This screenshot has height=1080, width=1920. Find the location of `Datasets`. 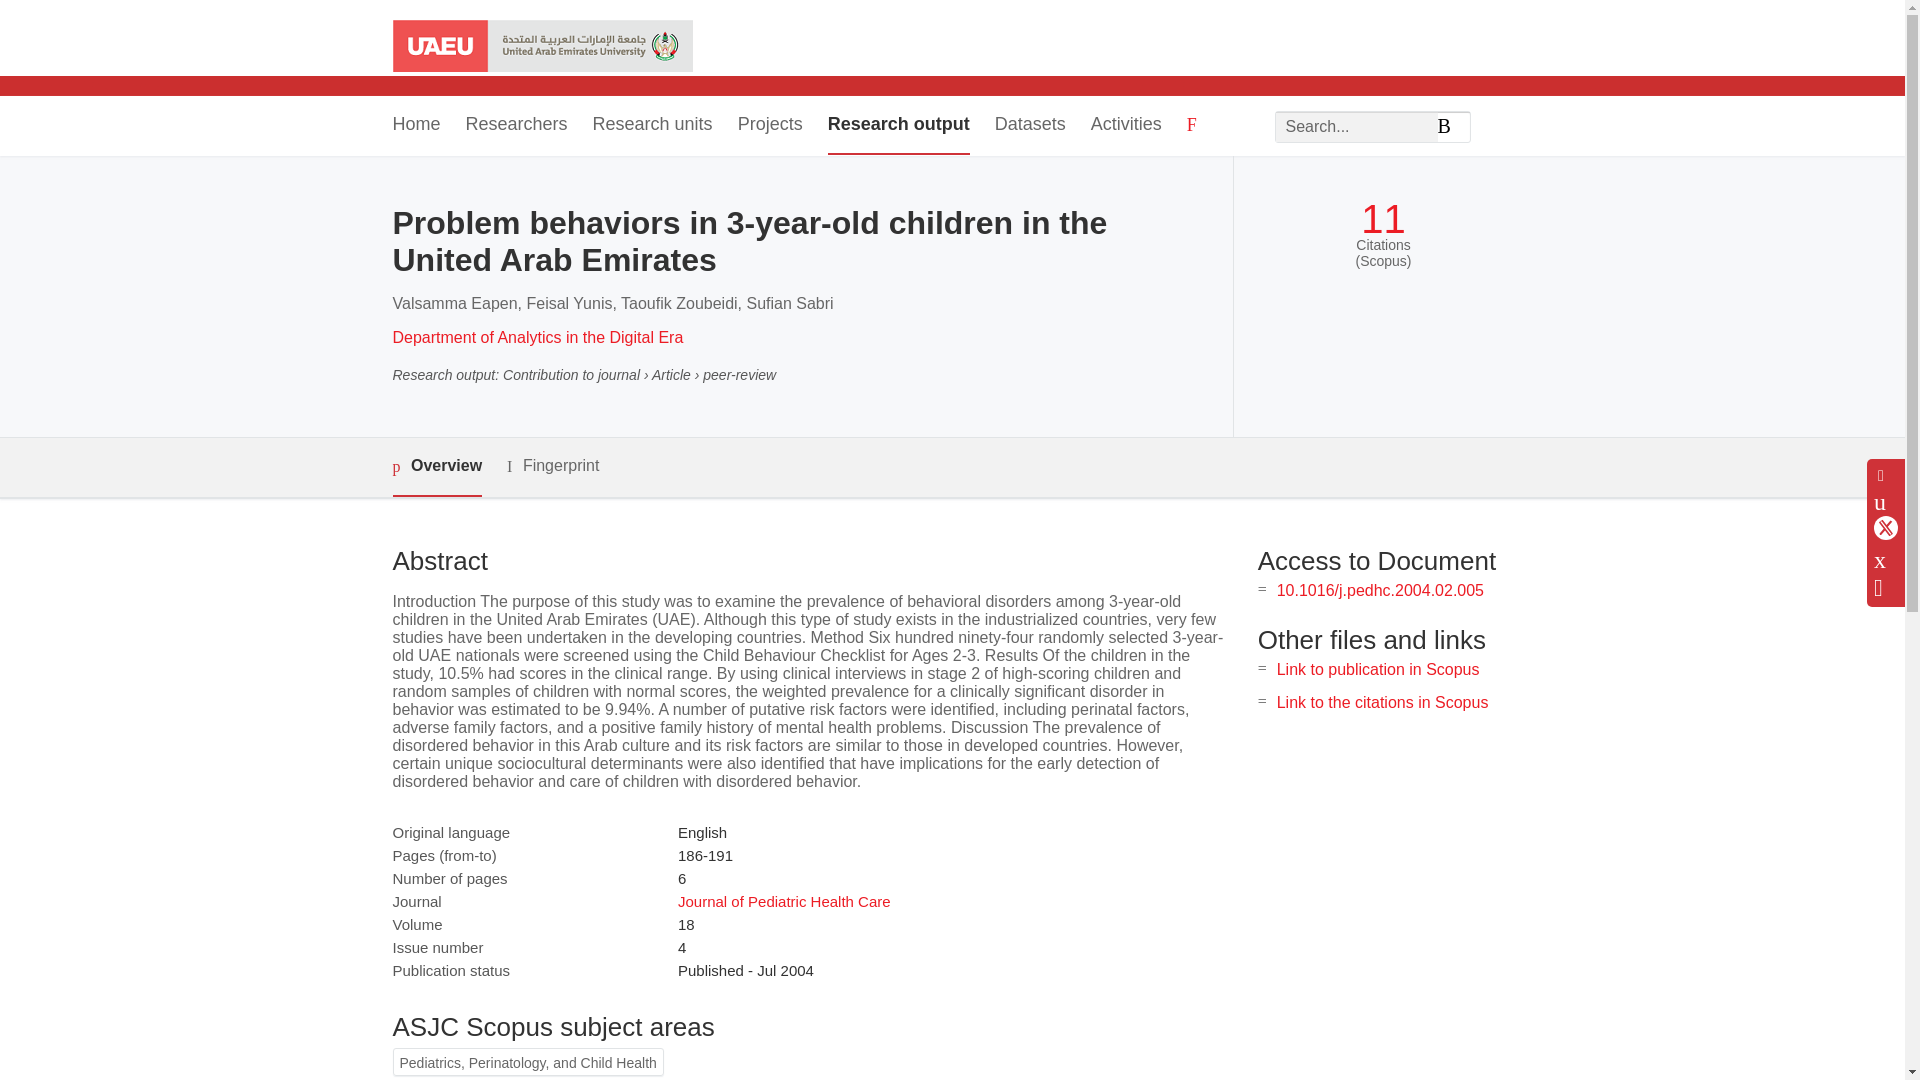

Datasets is located at coordinates (1030, 126).